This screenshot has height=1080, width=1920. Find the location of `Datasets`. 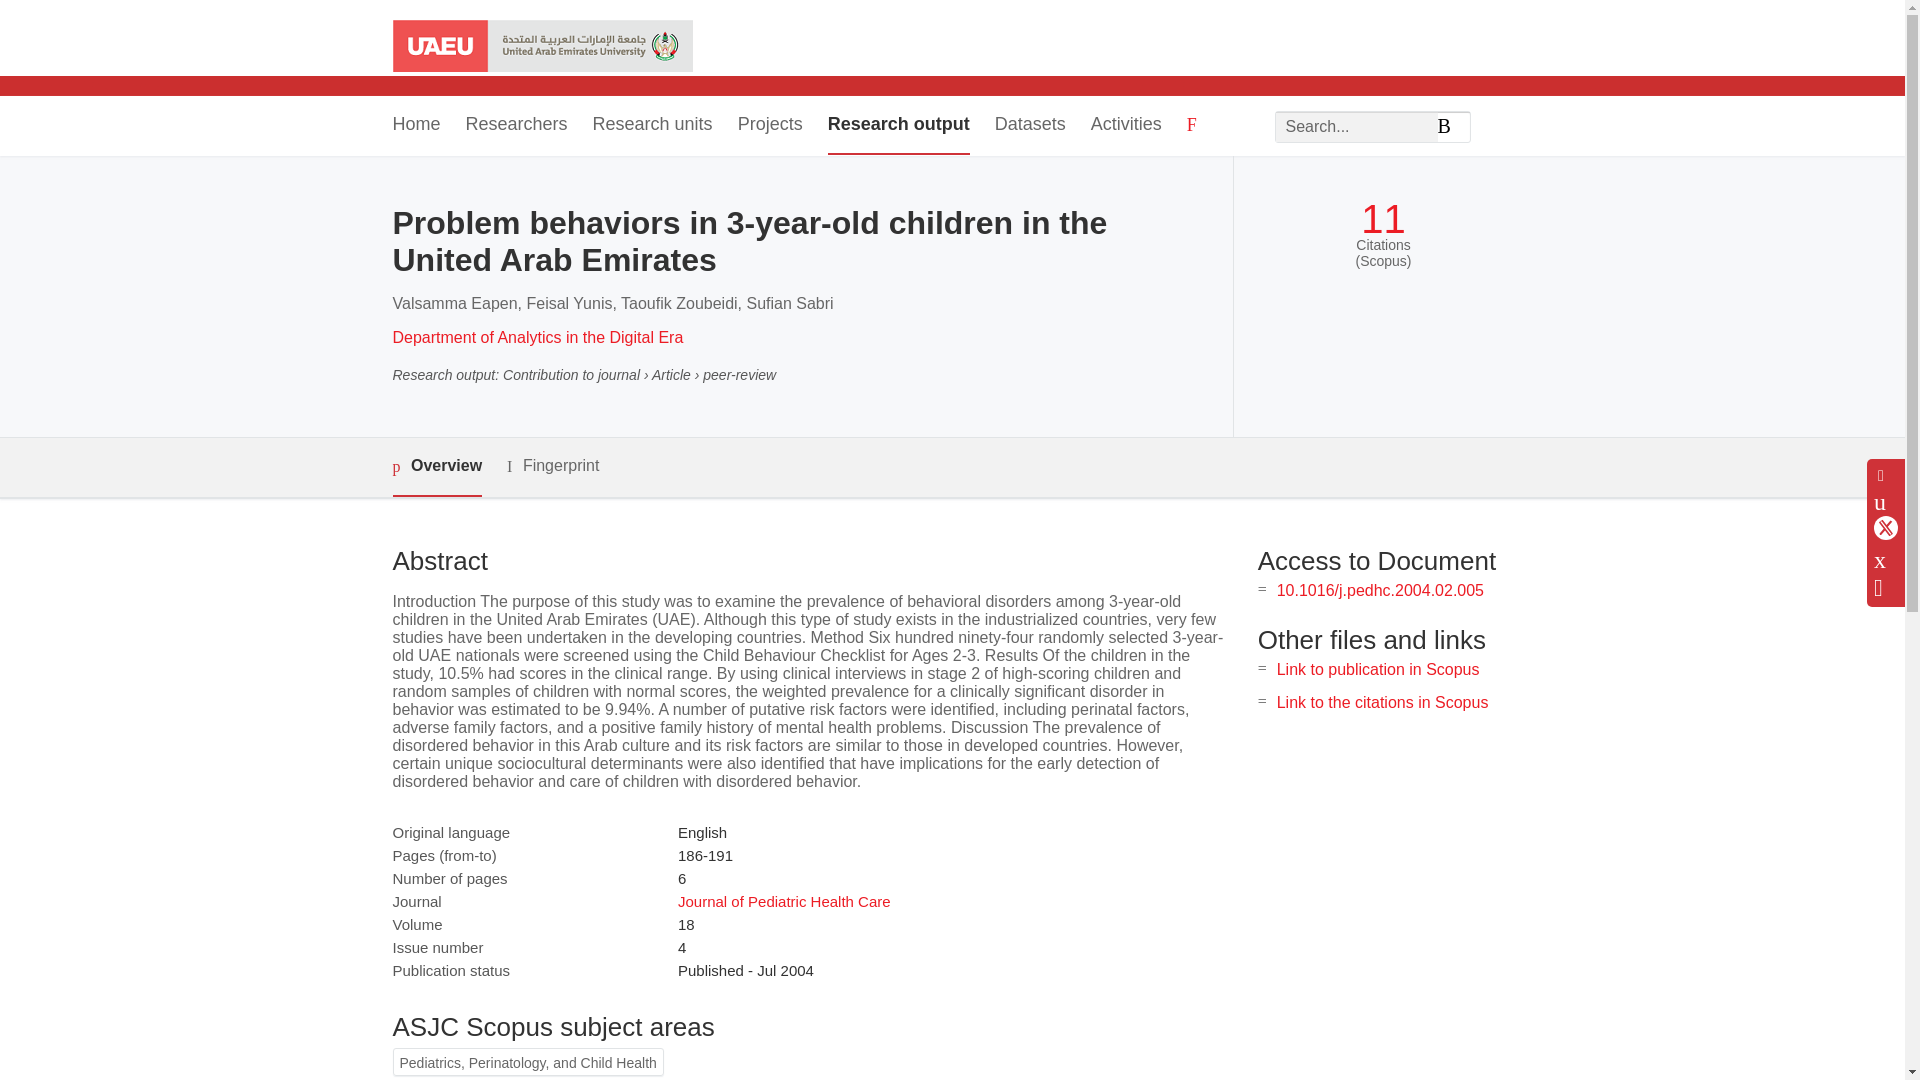

Datasets is located at coordinates (1030, 126).